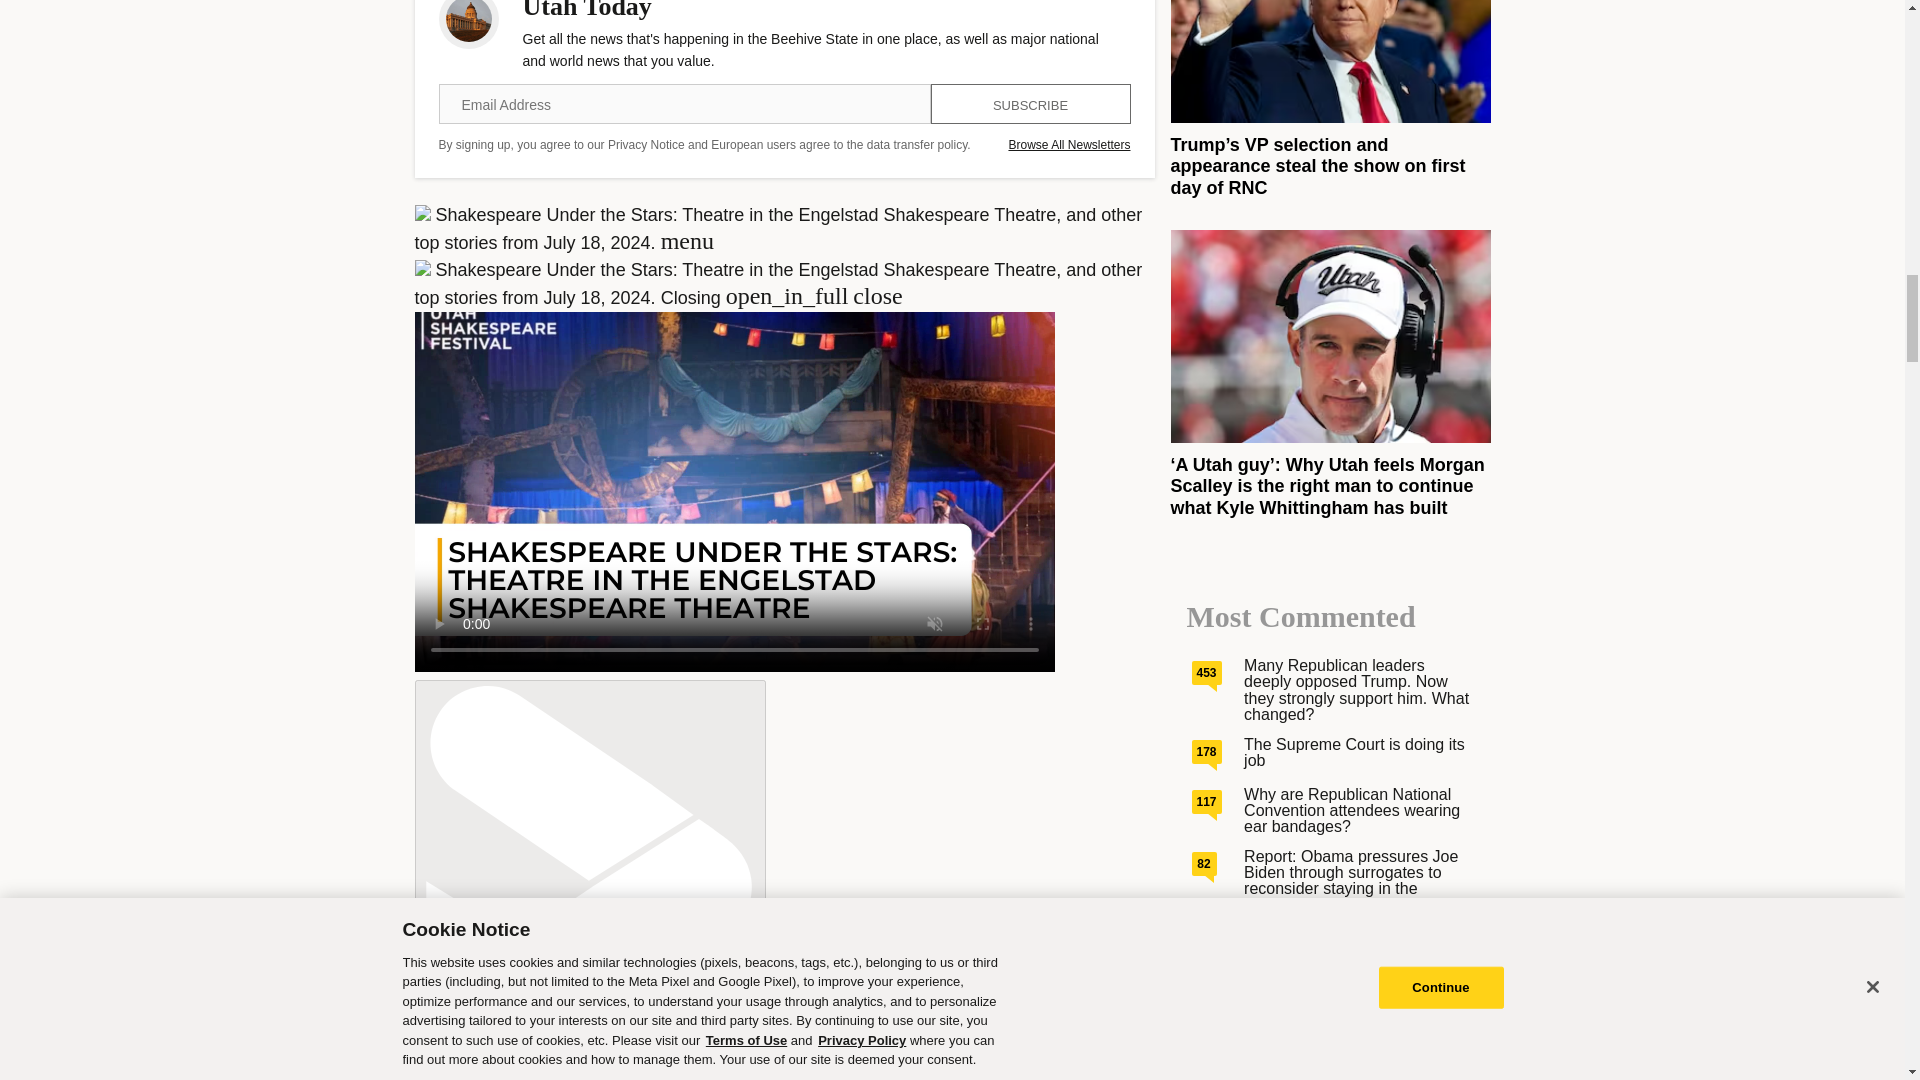  What do you see at coordinates (1030, 104) in the screenshot?
I see `SUBSCRIBE` at bounding box center [1030, 104].